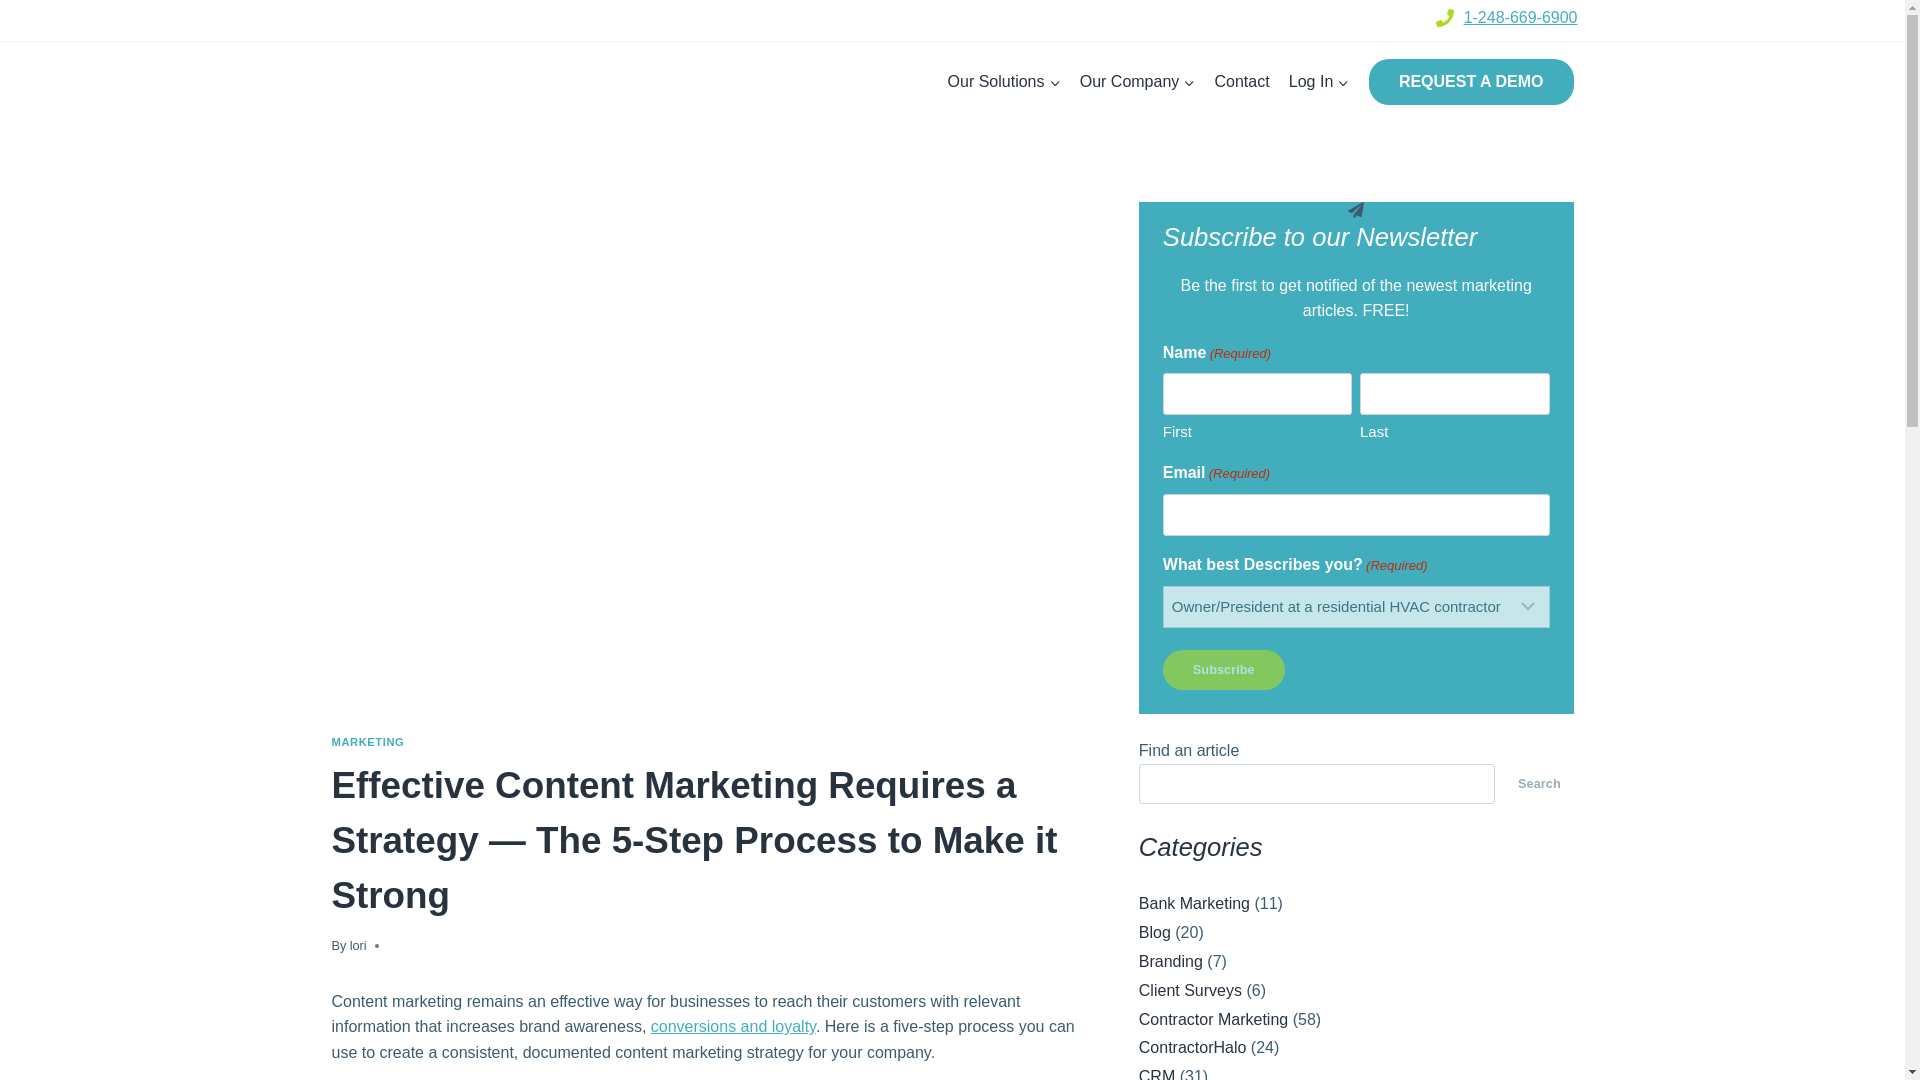 Image resolution: width=1920 pixels, height=1080 pixels. Describe the element at coordinates (1471, 82) in the screenshot. I see `REQUEST A DEMO` at that location.